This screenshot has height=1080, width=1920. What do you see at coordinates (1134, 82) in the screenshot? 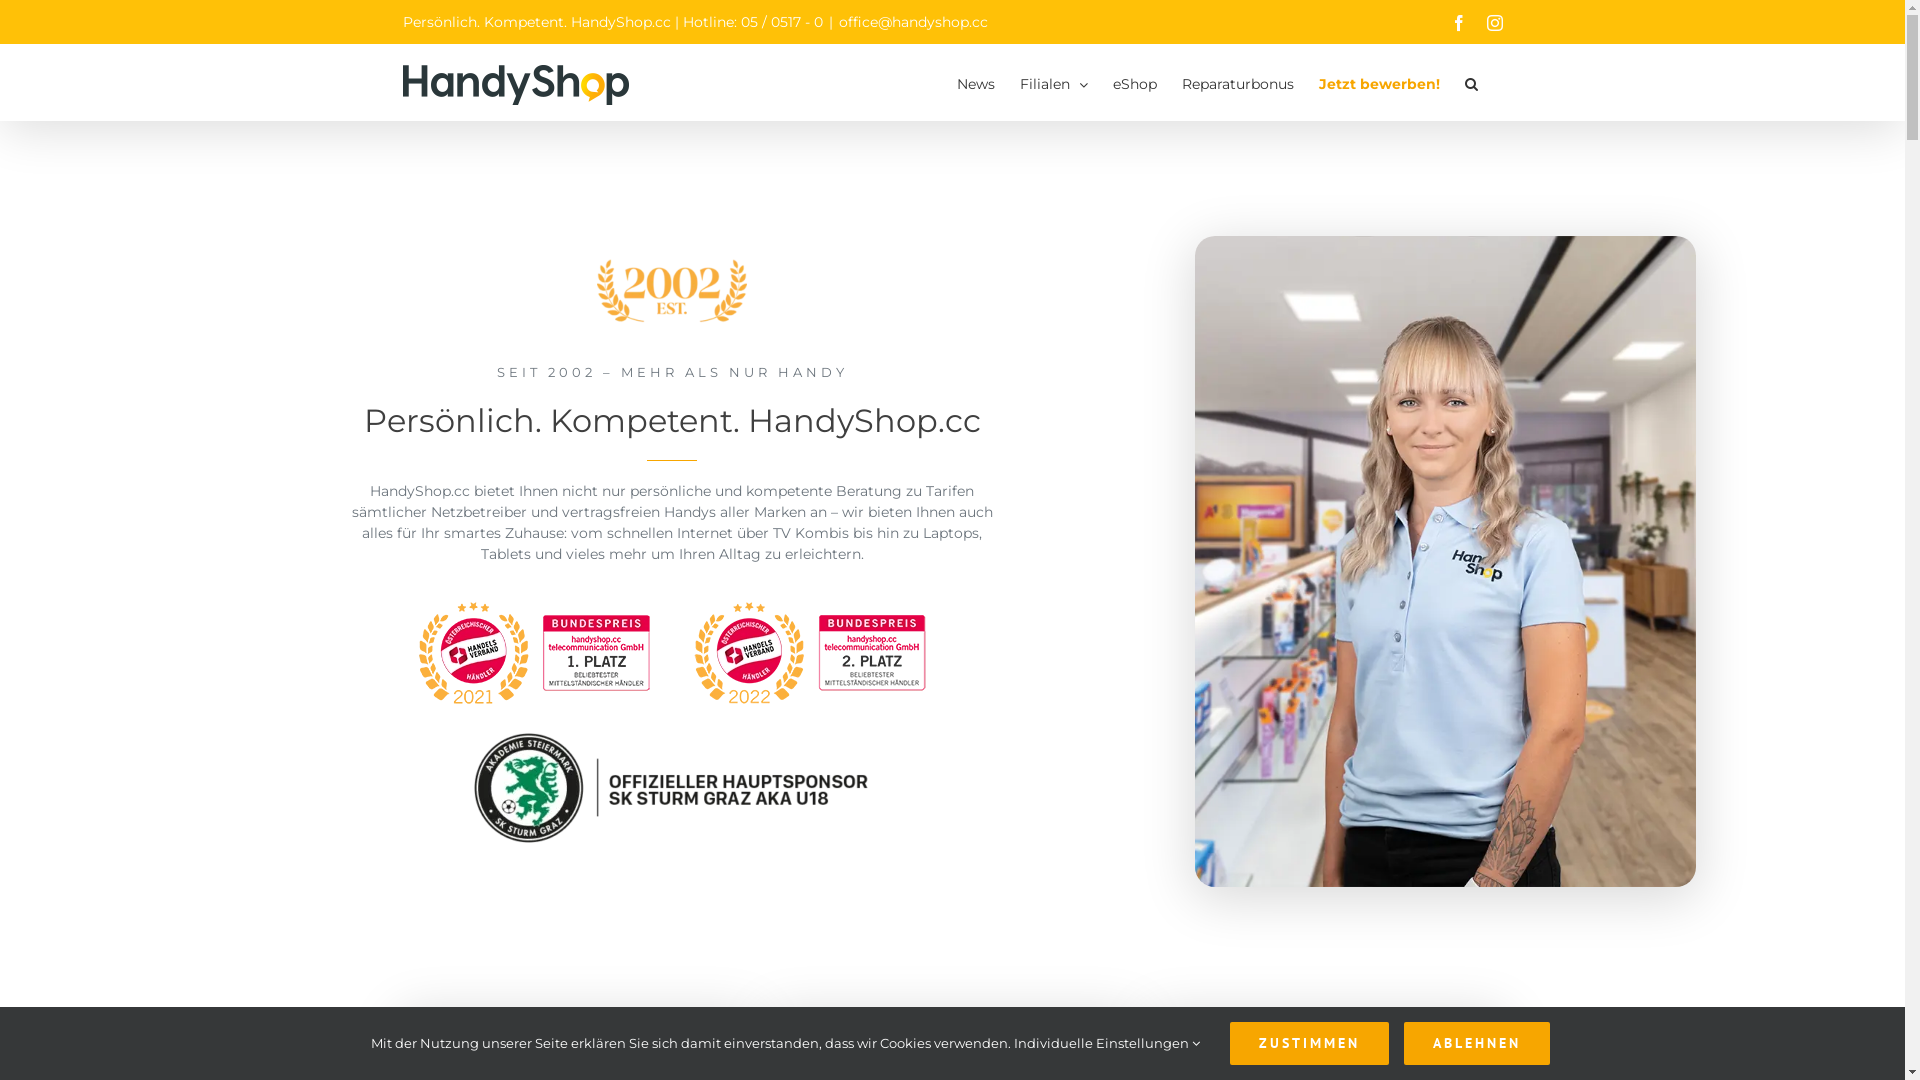
I see `eShop` at bounding box center [1134, 82].